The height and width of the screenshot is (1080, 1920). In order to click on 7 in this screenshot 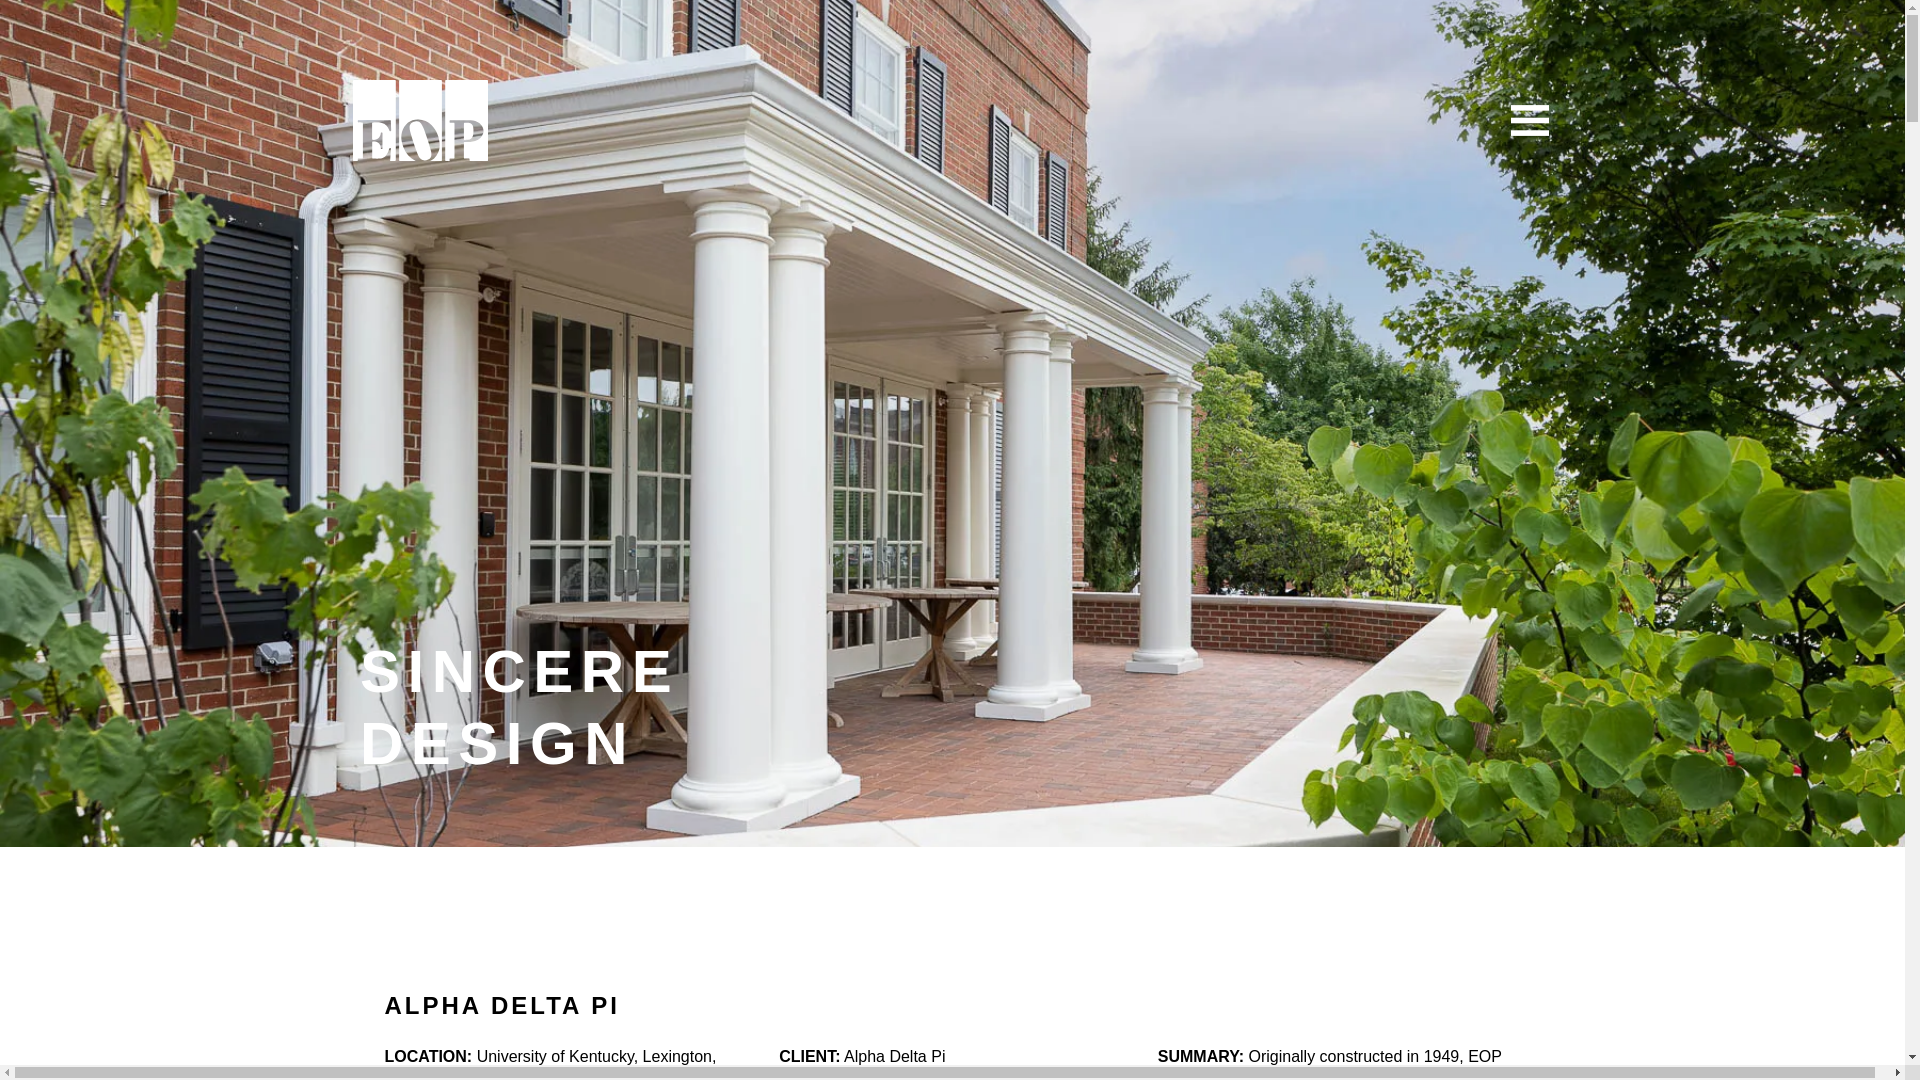, I will do `click(419, 120)`.